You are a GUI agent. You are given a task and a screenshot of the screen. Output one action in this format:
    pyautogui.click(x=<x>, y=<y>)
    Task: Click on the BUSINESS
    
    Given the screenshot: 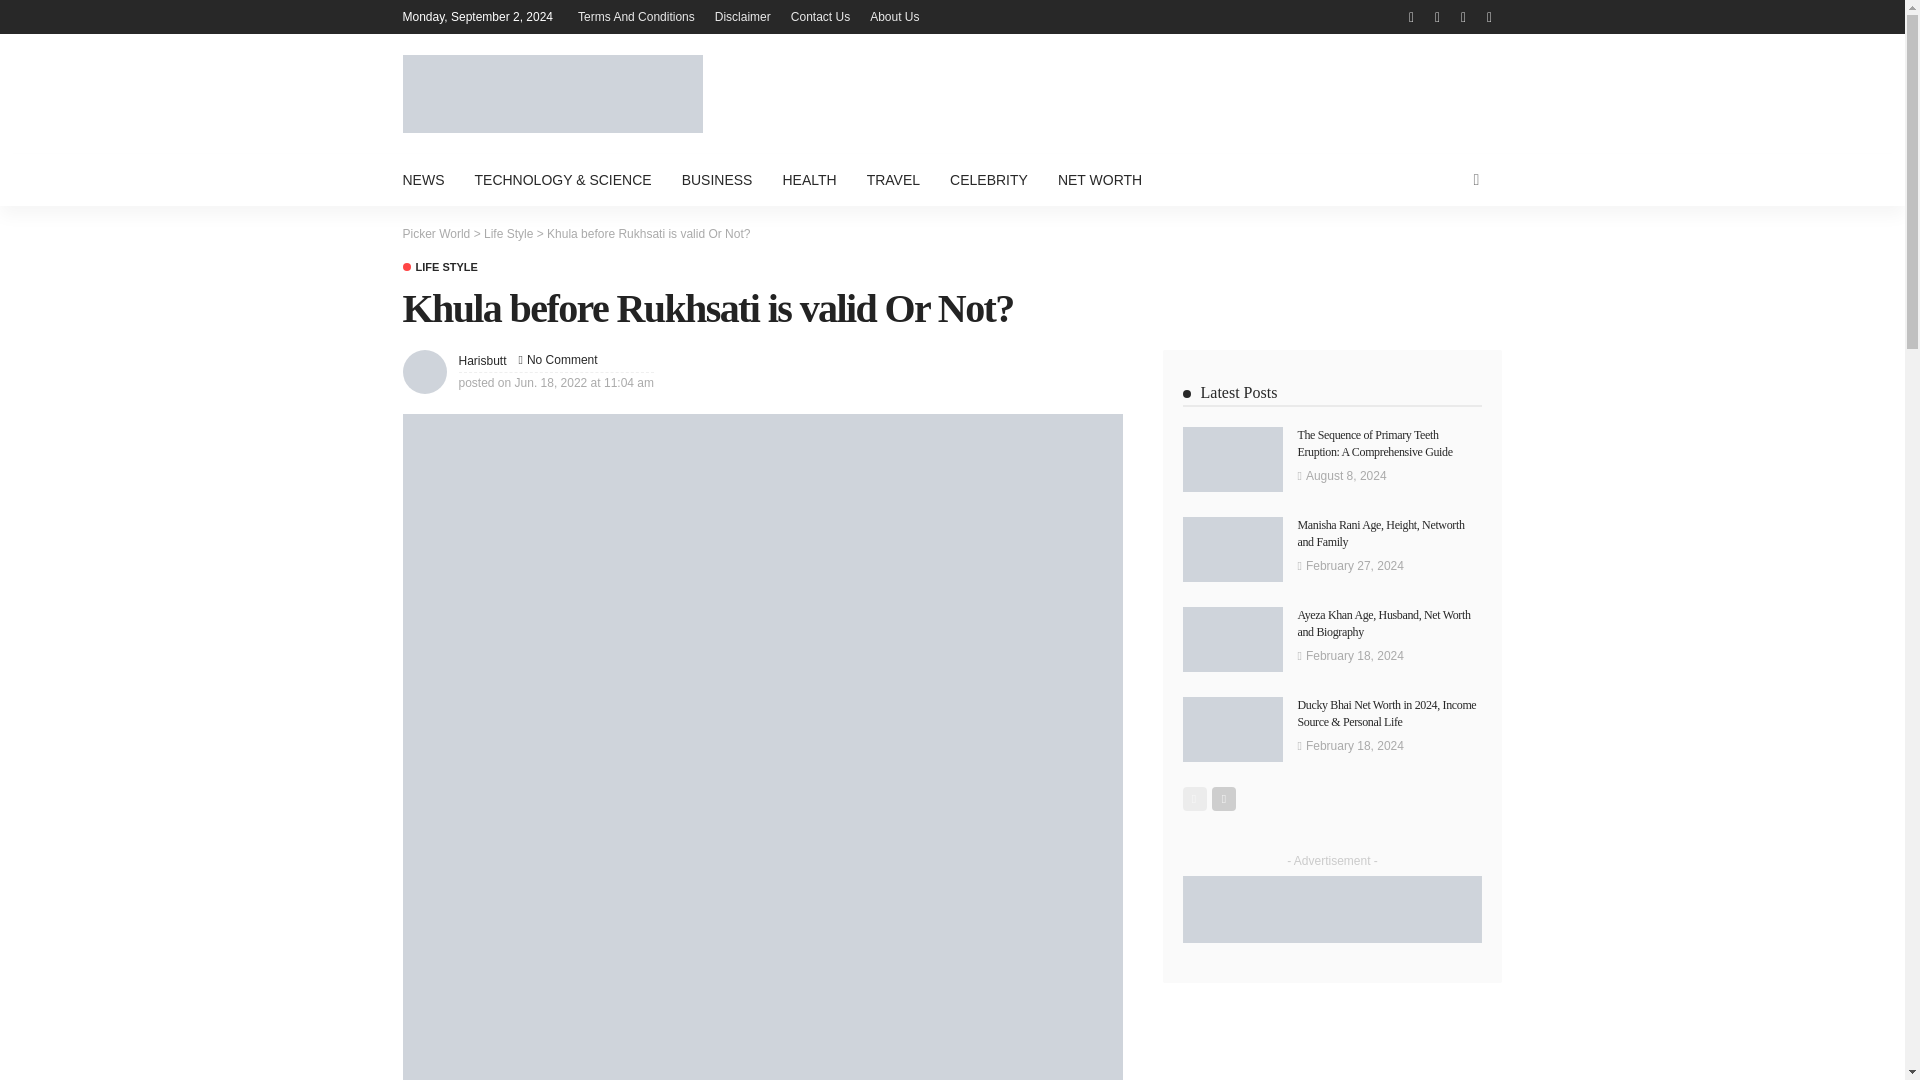 What is the action you would take?
    pyautogui.click(x=717, y=180)
    